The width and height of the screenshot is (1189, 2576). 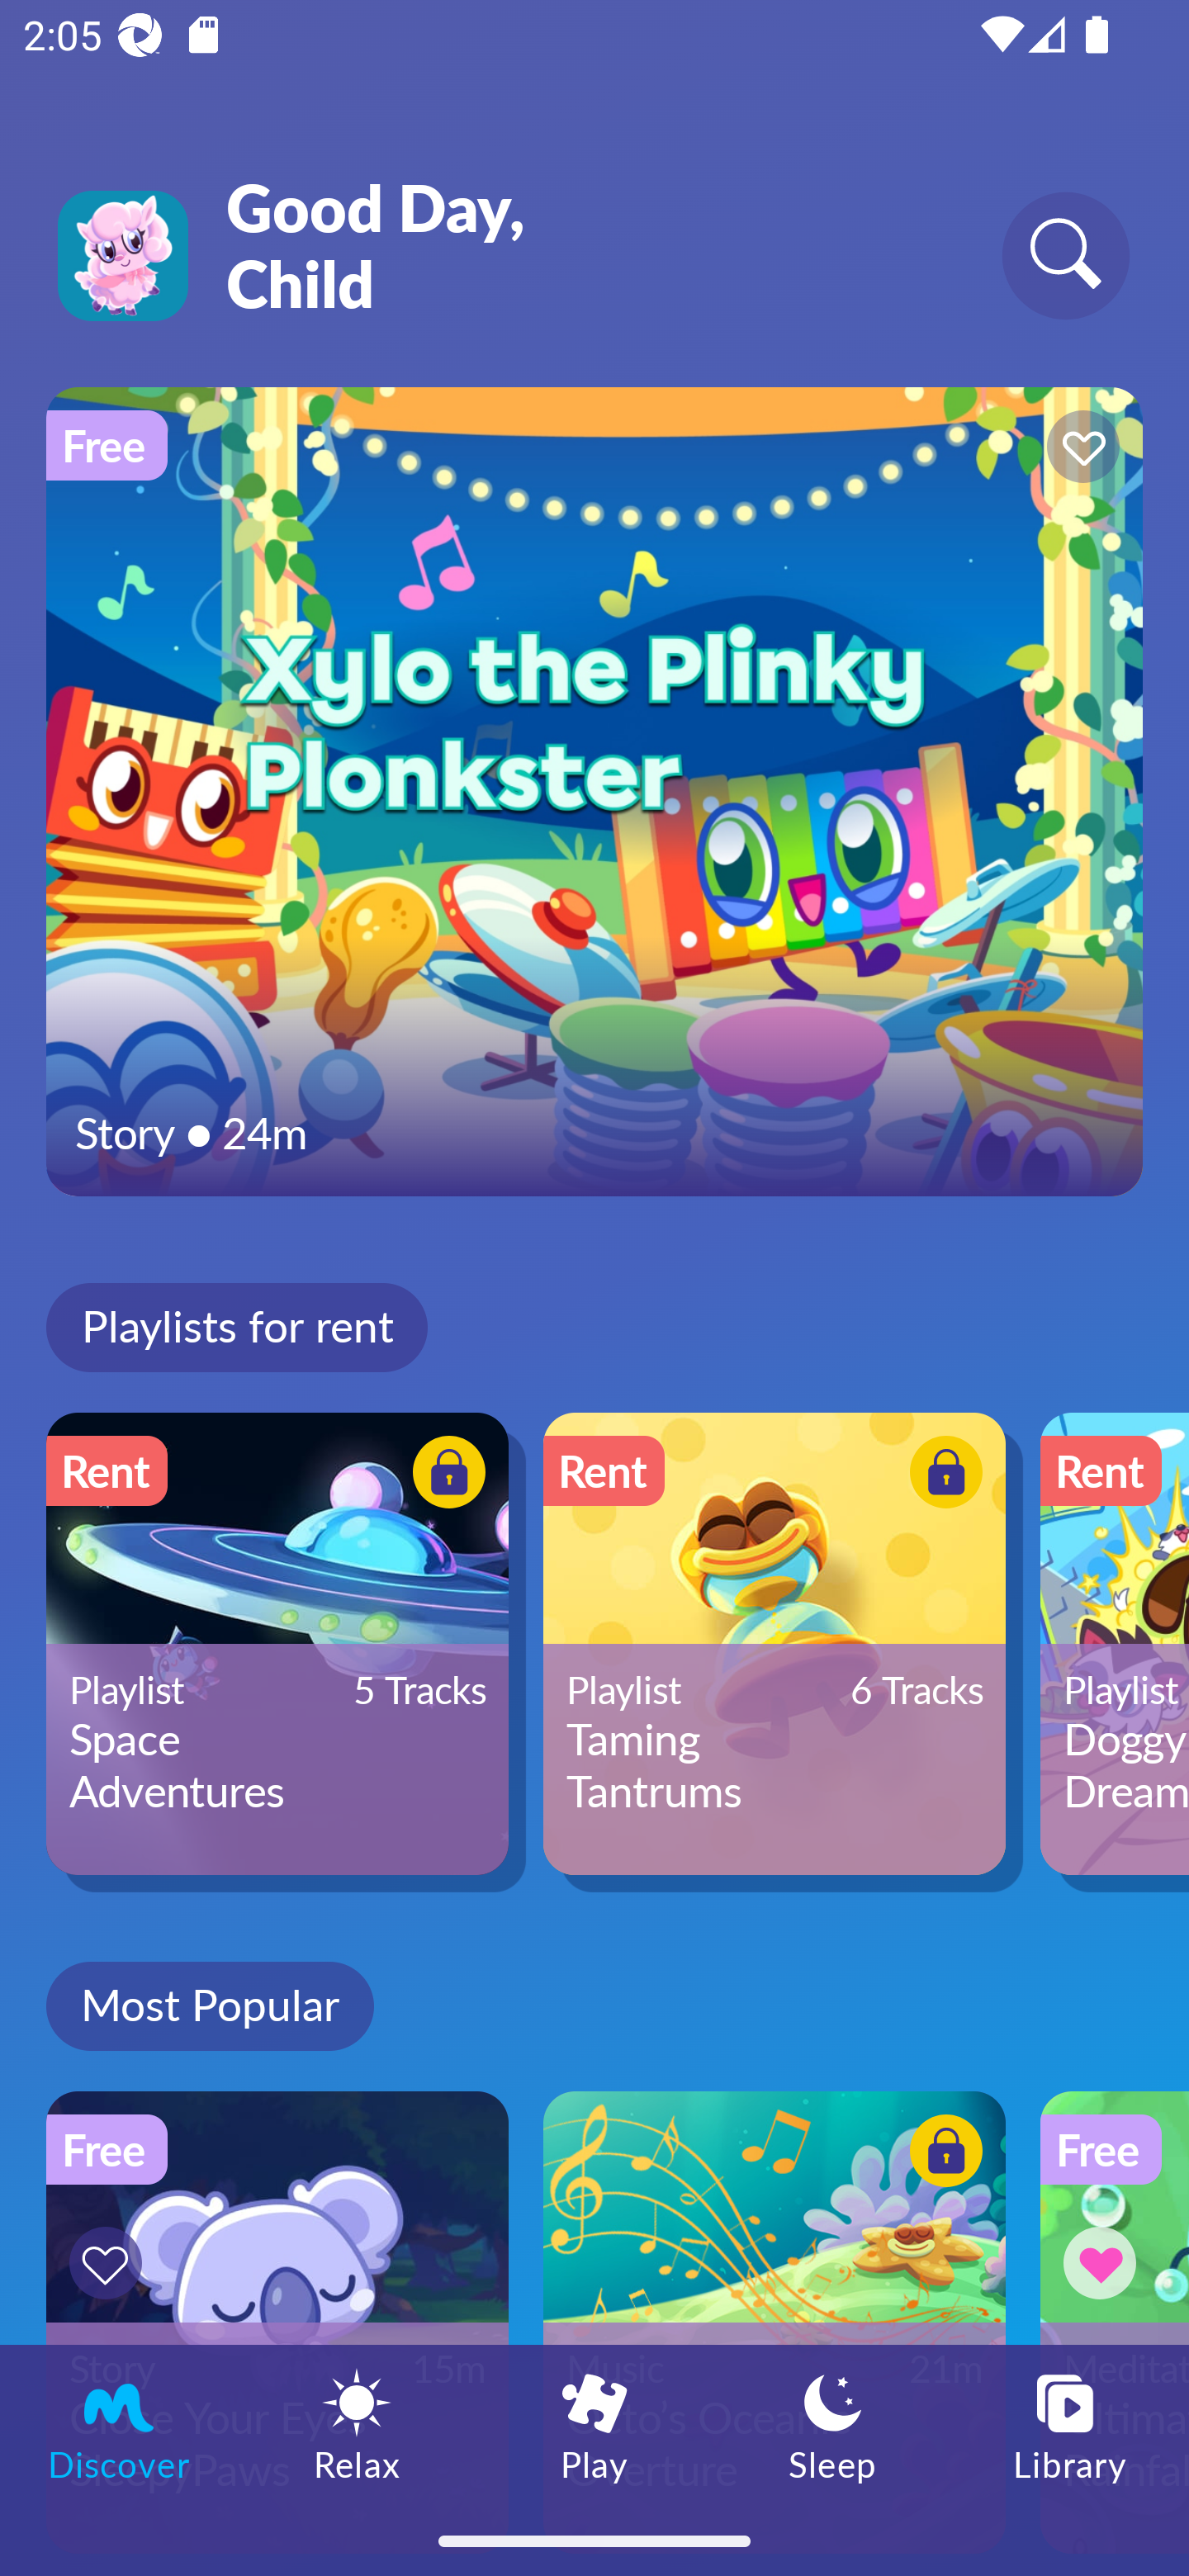 I want to click on Button, so click(x=941, y=2156).